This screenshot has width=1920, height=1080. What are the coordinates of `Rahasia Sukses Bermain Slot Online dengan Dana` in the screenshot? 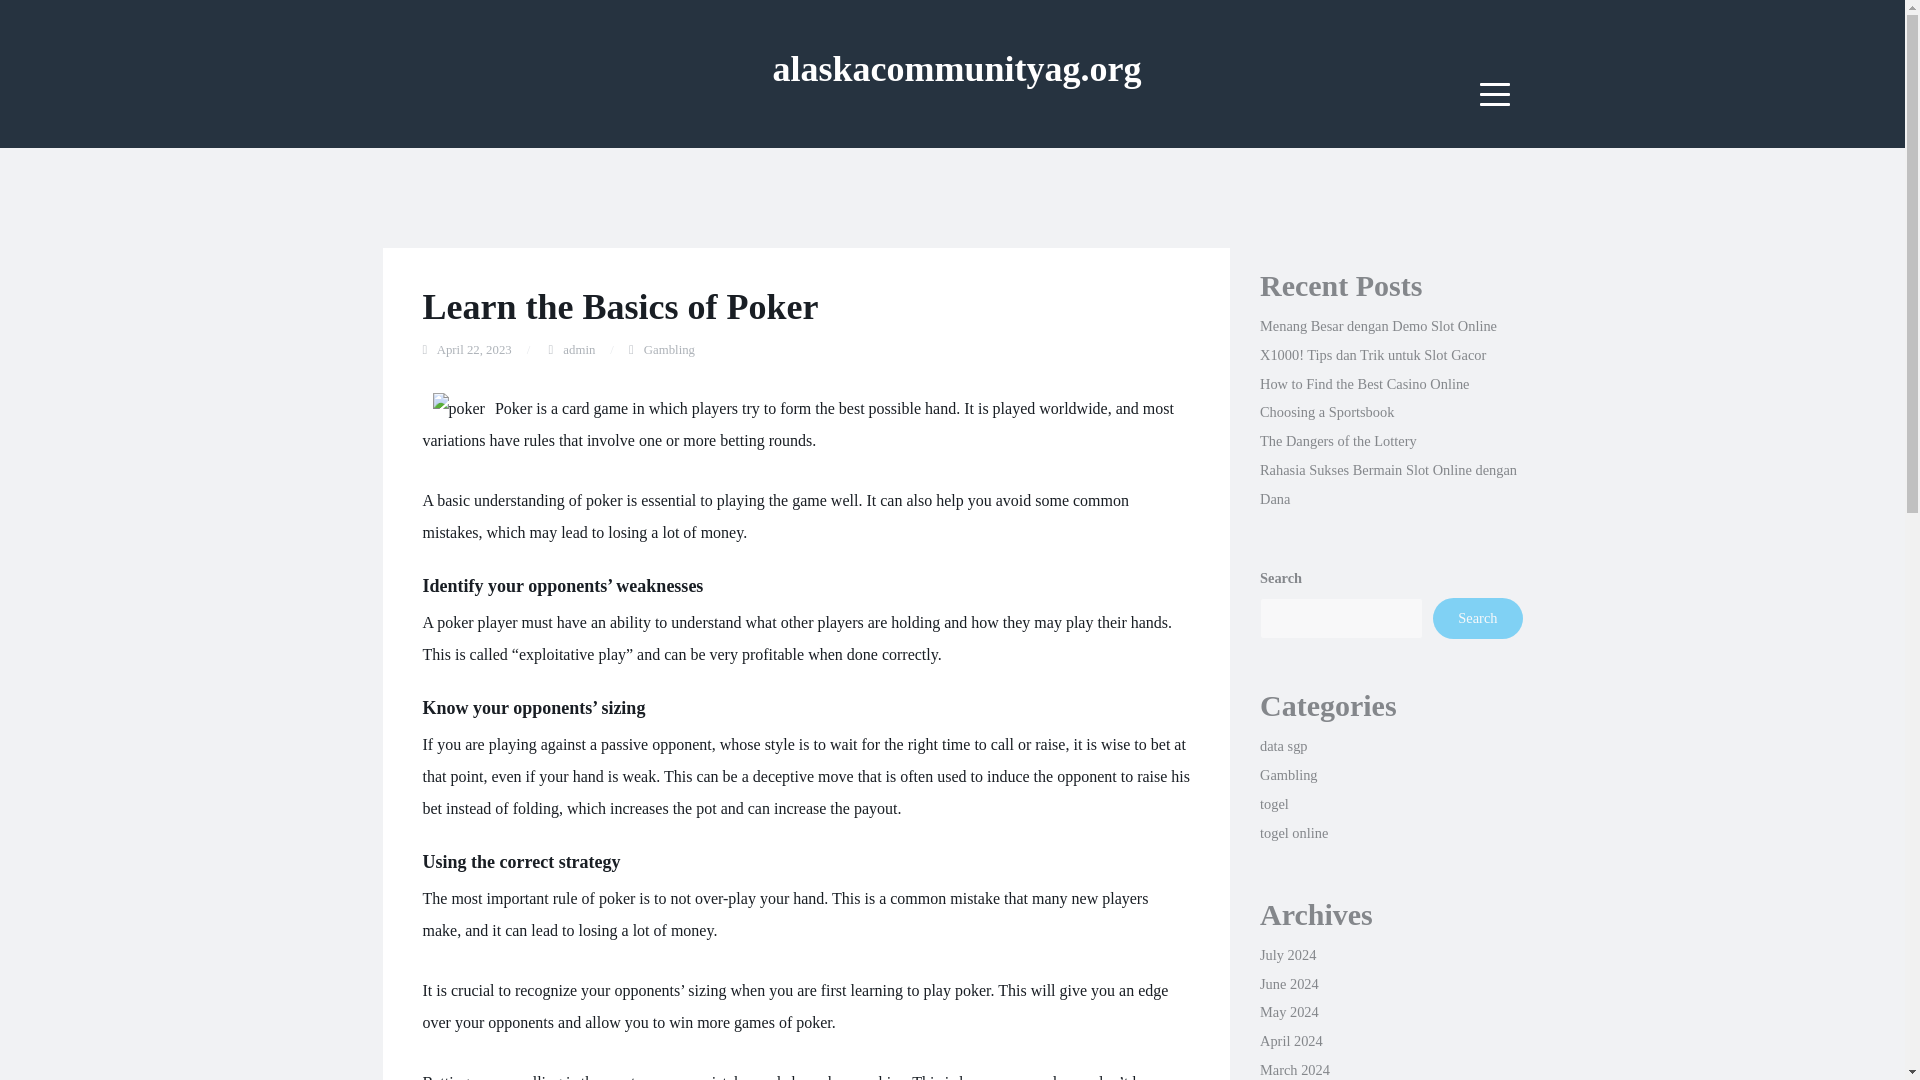 It's located at (1388, 484).